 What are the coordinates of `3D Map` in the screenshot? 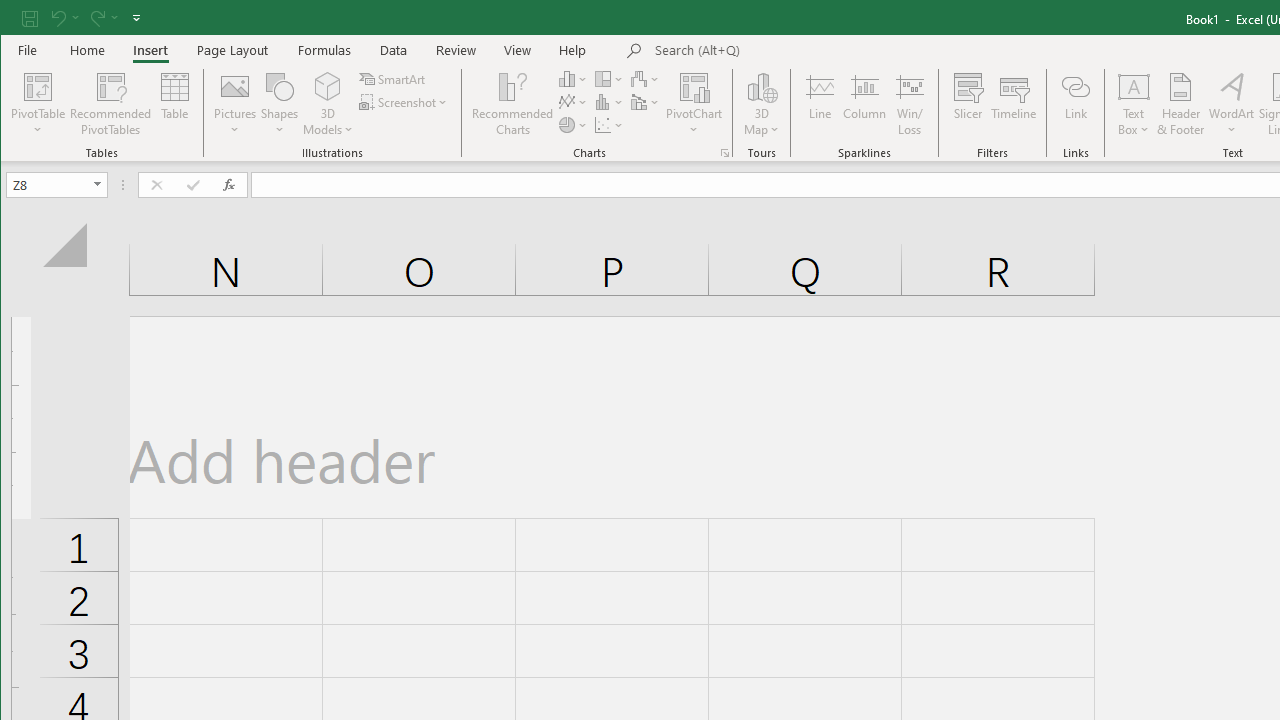 It's located at (762, 86).